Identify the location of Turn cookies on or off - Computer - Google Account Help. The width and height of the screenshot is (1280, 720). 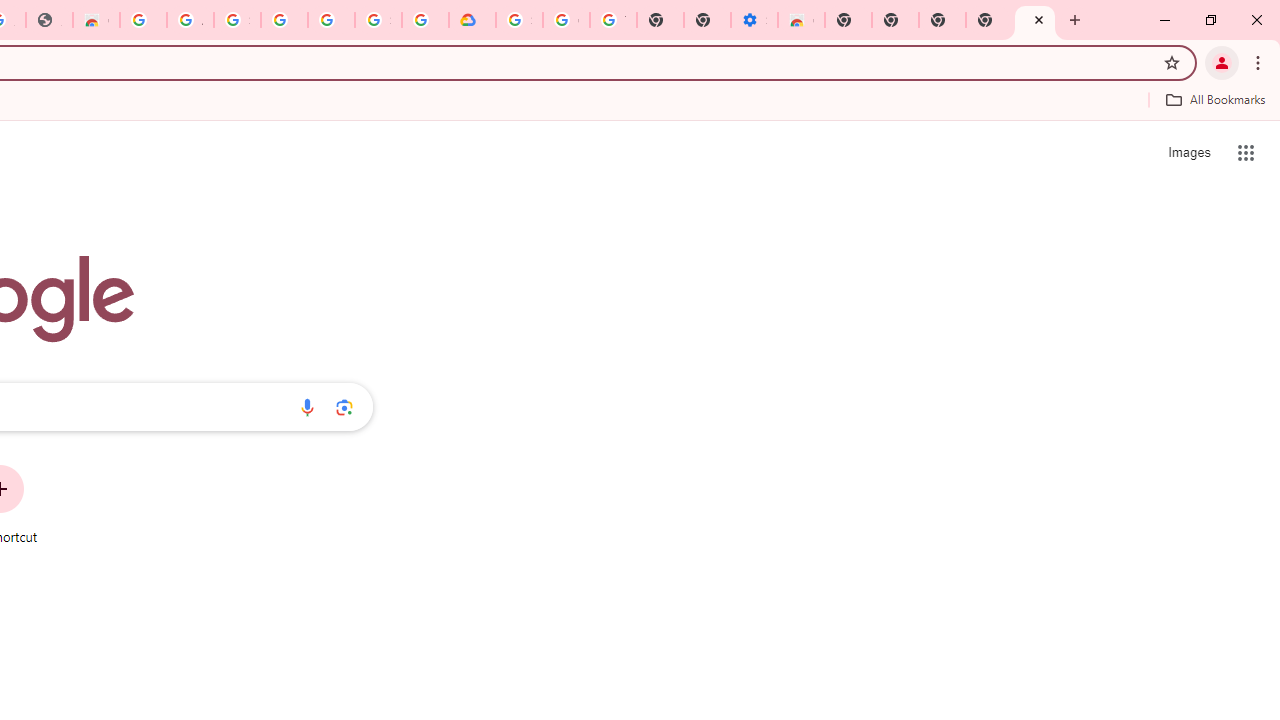
(614, 20).